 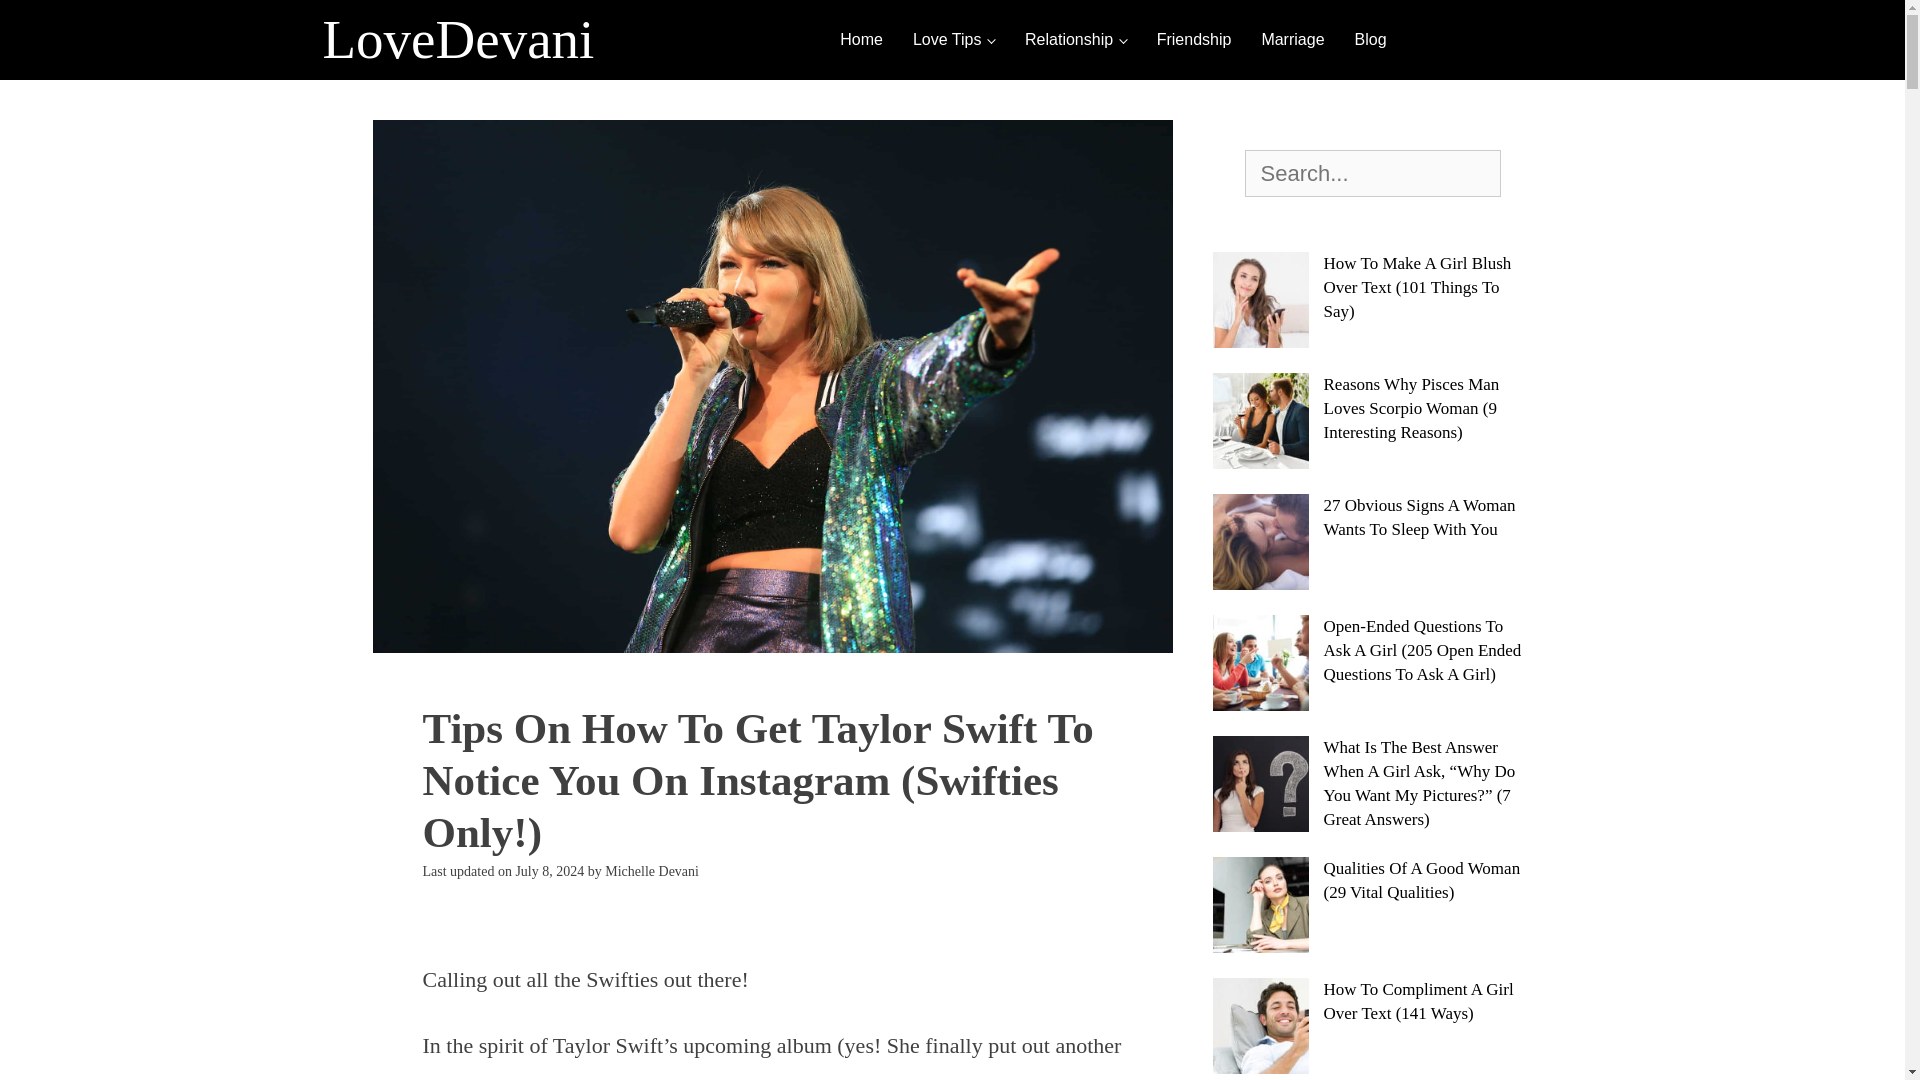 I want to click on Marriage, so click(x=1292, y=40).